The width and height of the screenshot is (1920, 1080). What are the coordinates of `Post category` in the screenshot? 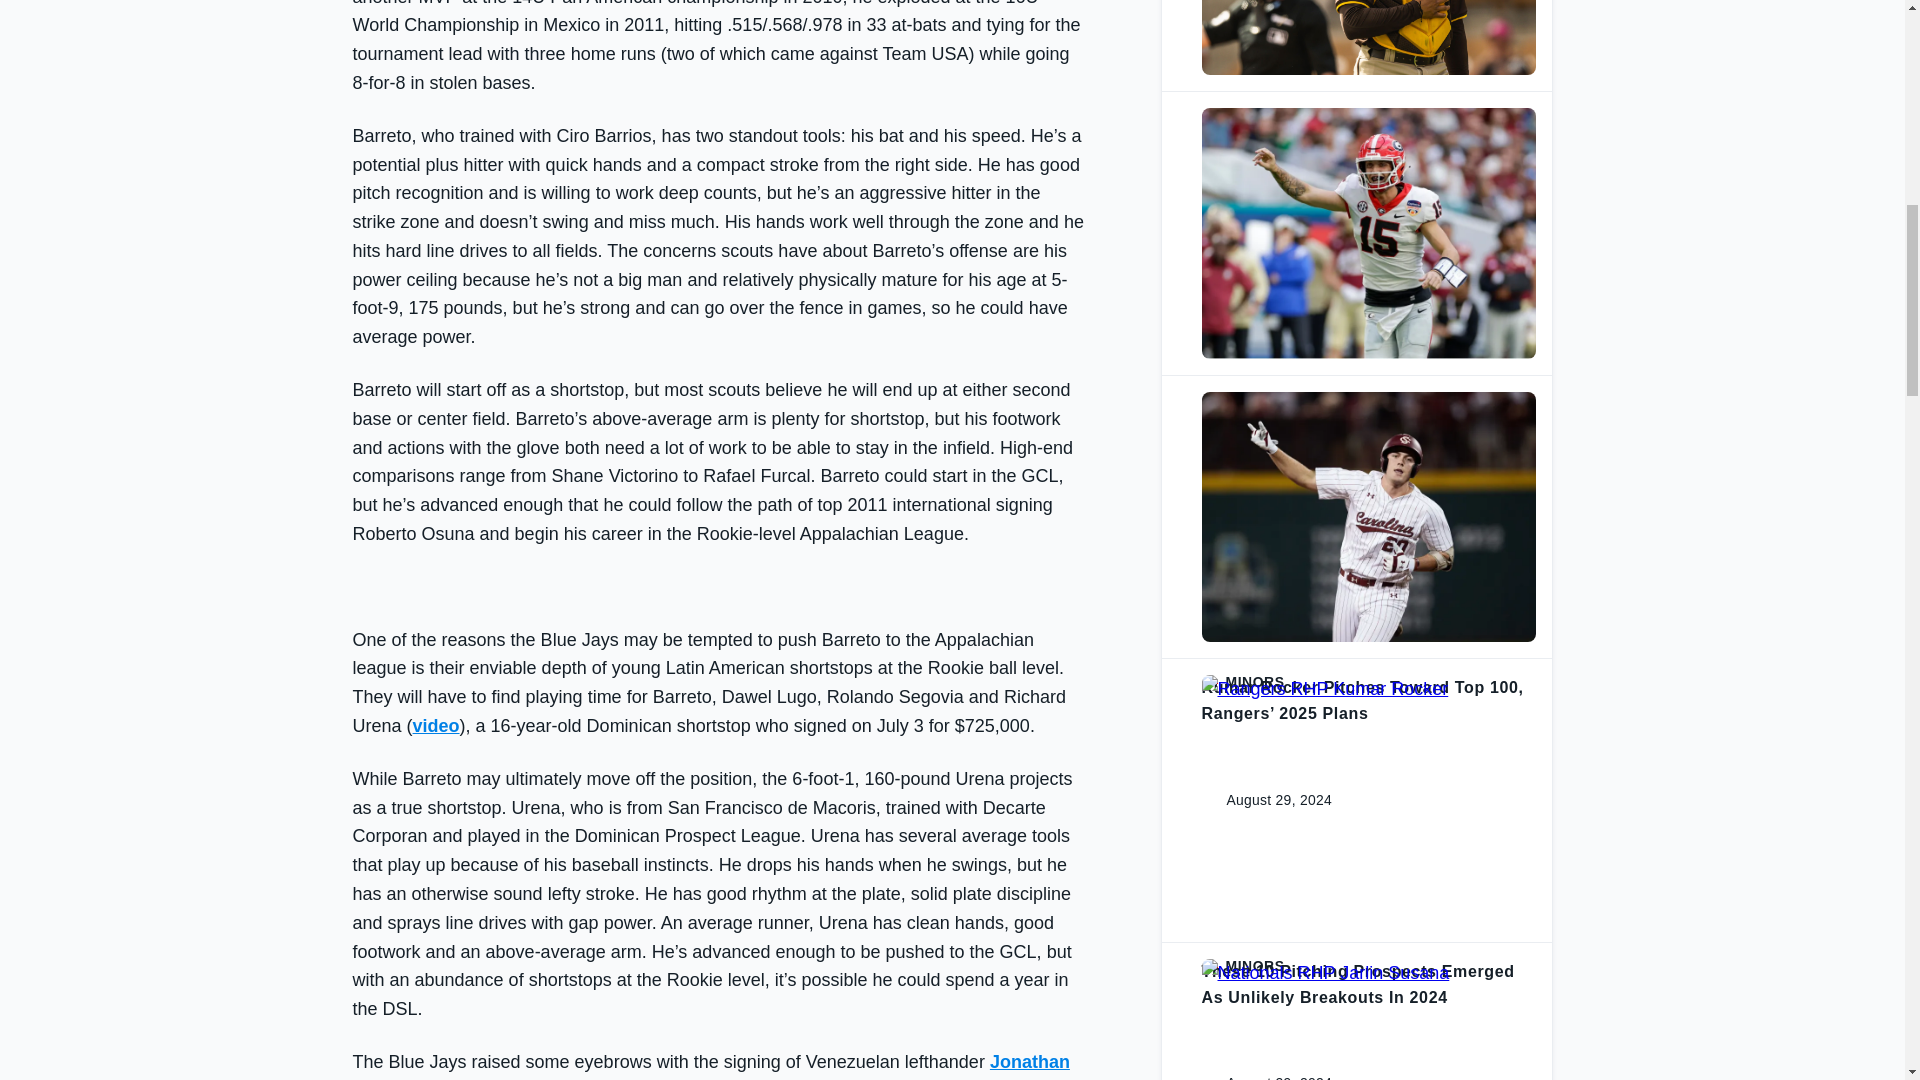 It's located at (1368, 400).